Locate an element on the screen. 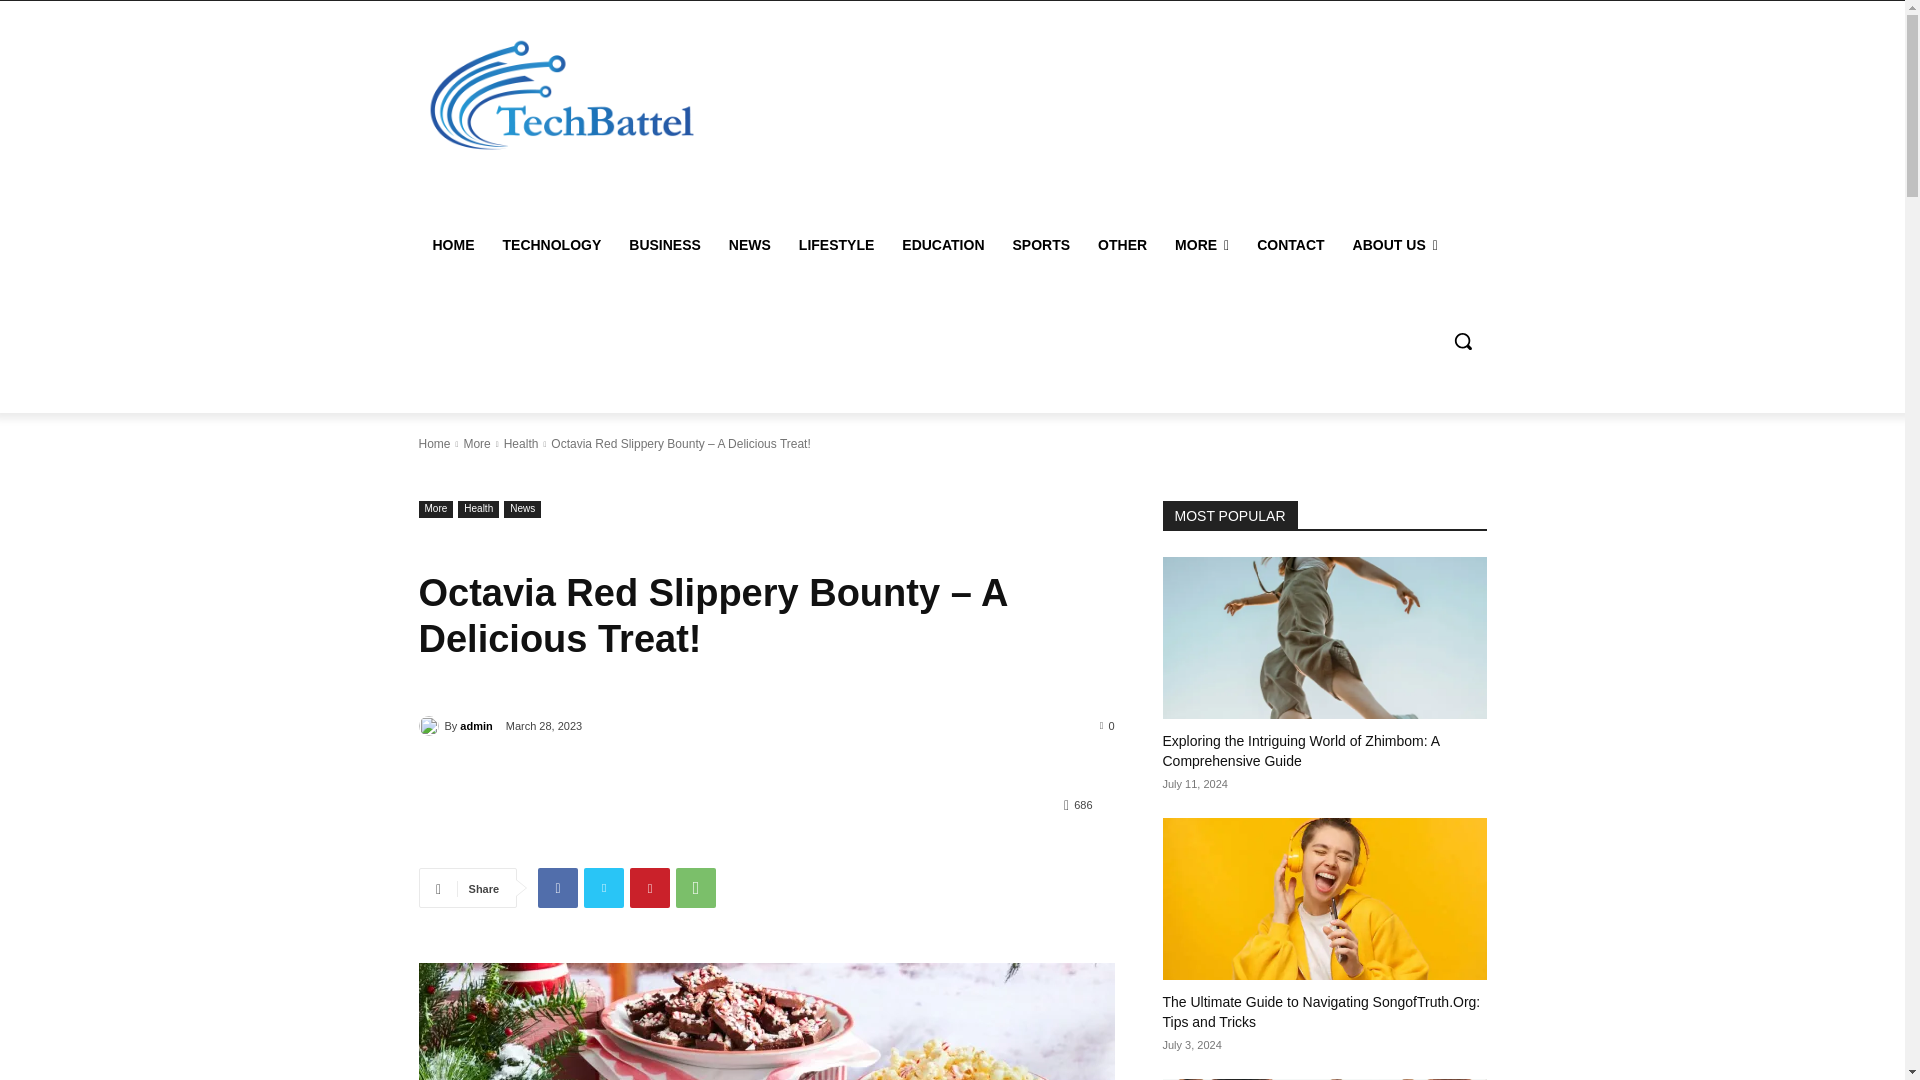 Image resolution: width=1920 pixels, height=1080 pixels. Octavia Red Slippery Bounty is located at coordinates (766, 1022).